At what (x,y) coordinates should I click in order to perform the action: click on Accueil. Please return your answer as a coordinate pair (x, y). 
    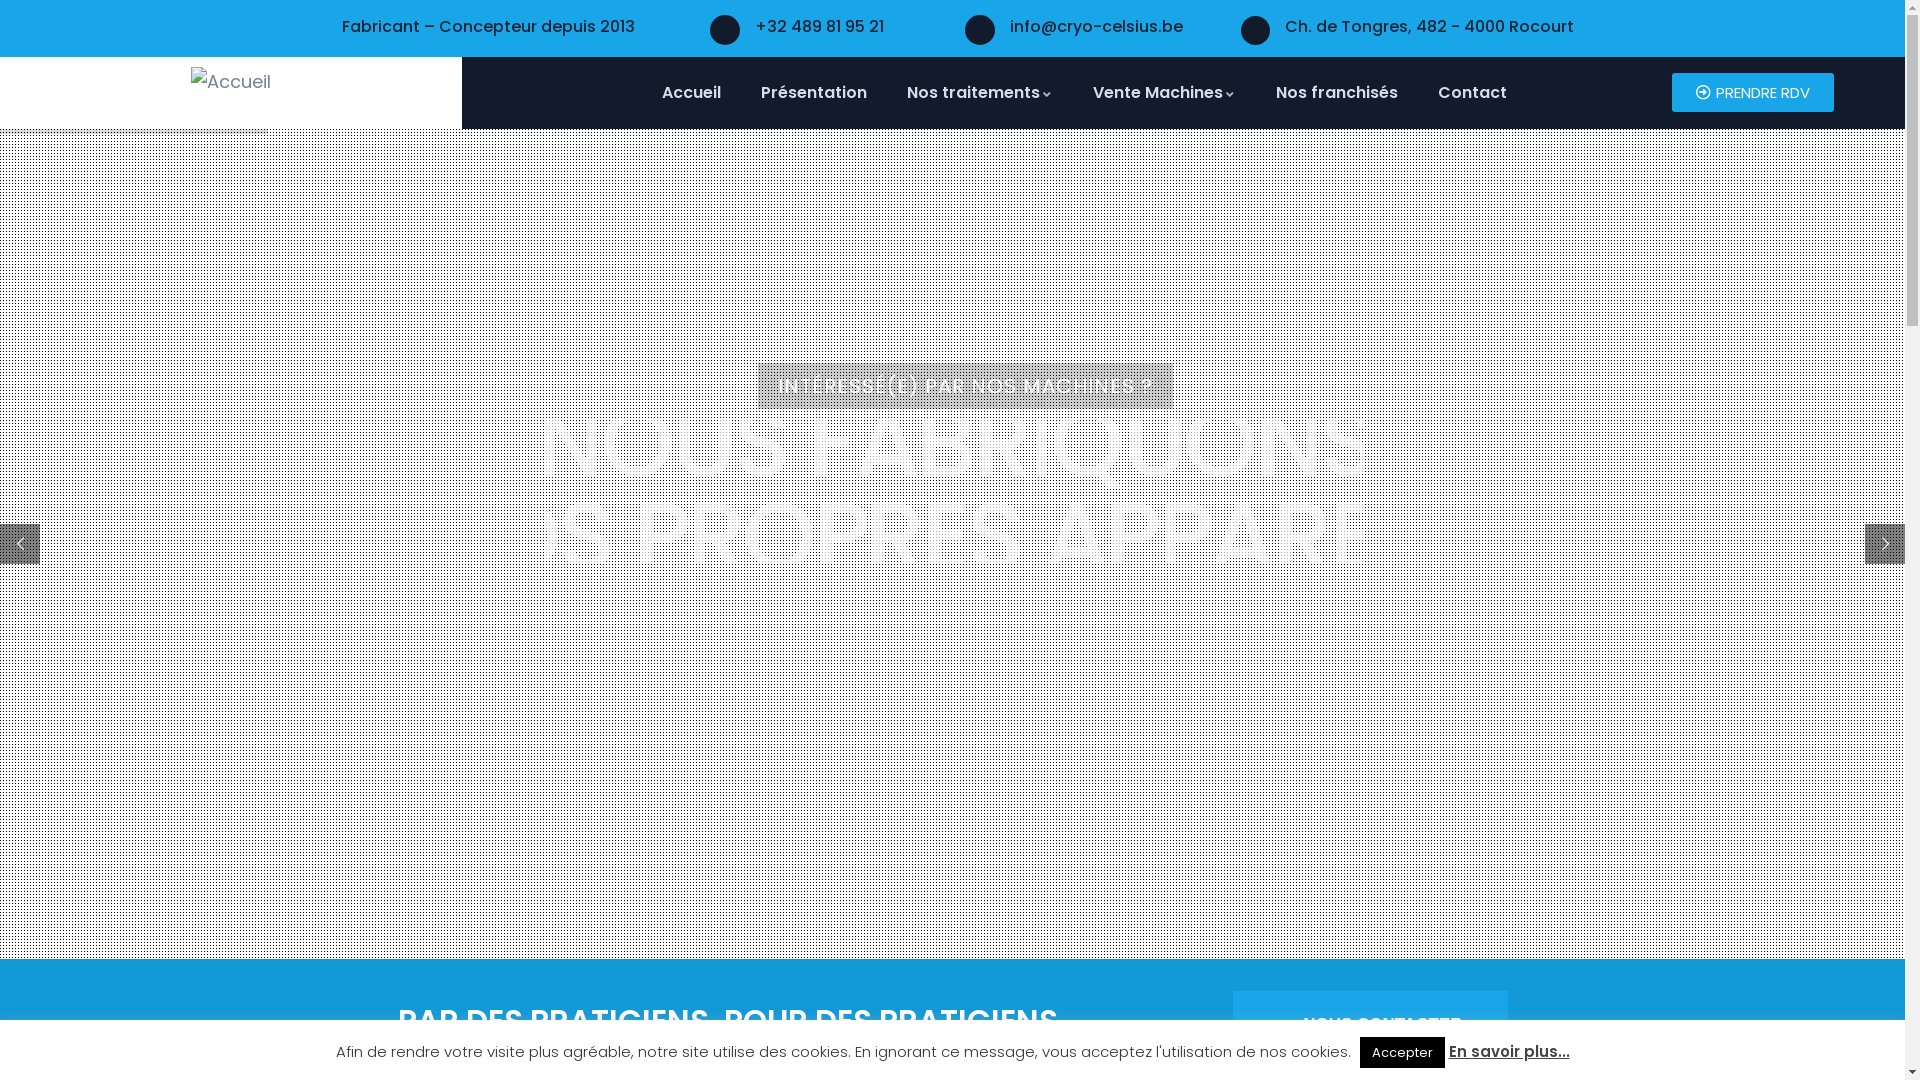
    Looking at the image, I should click on (692, 94).